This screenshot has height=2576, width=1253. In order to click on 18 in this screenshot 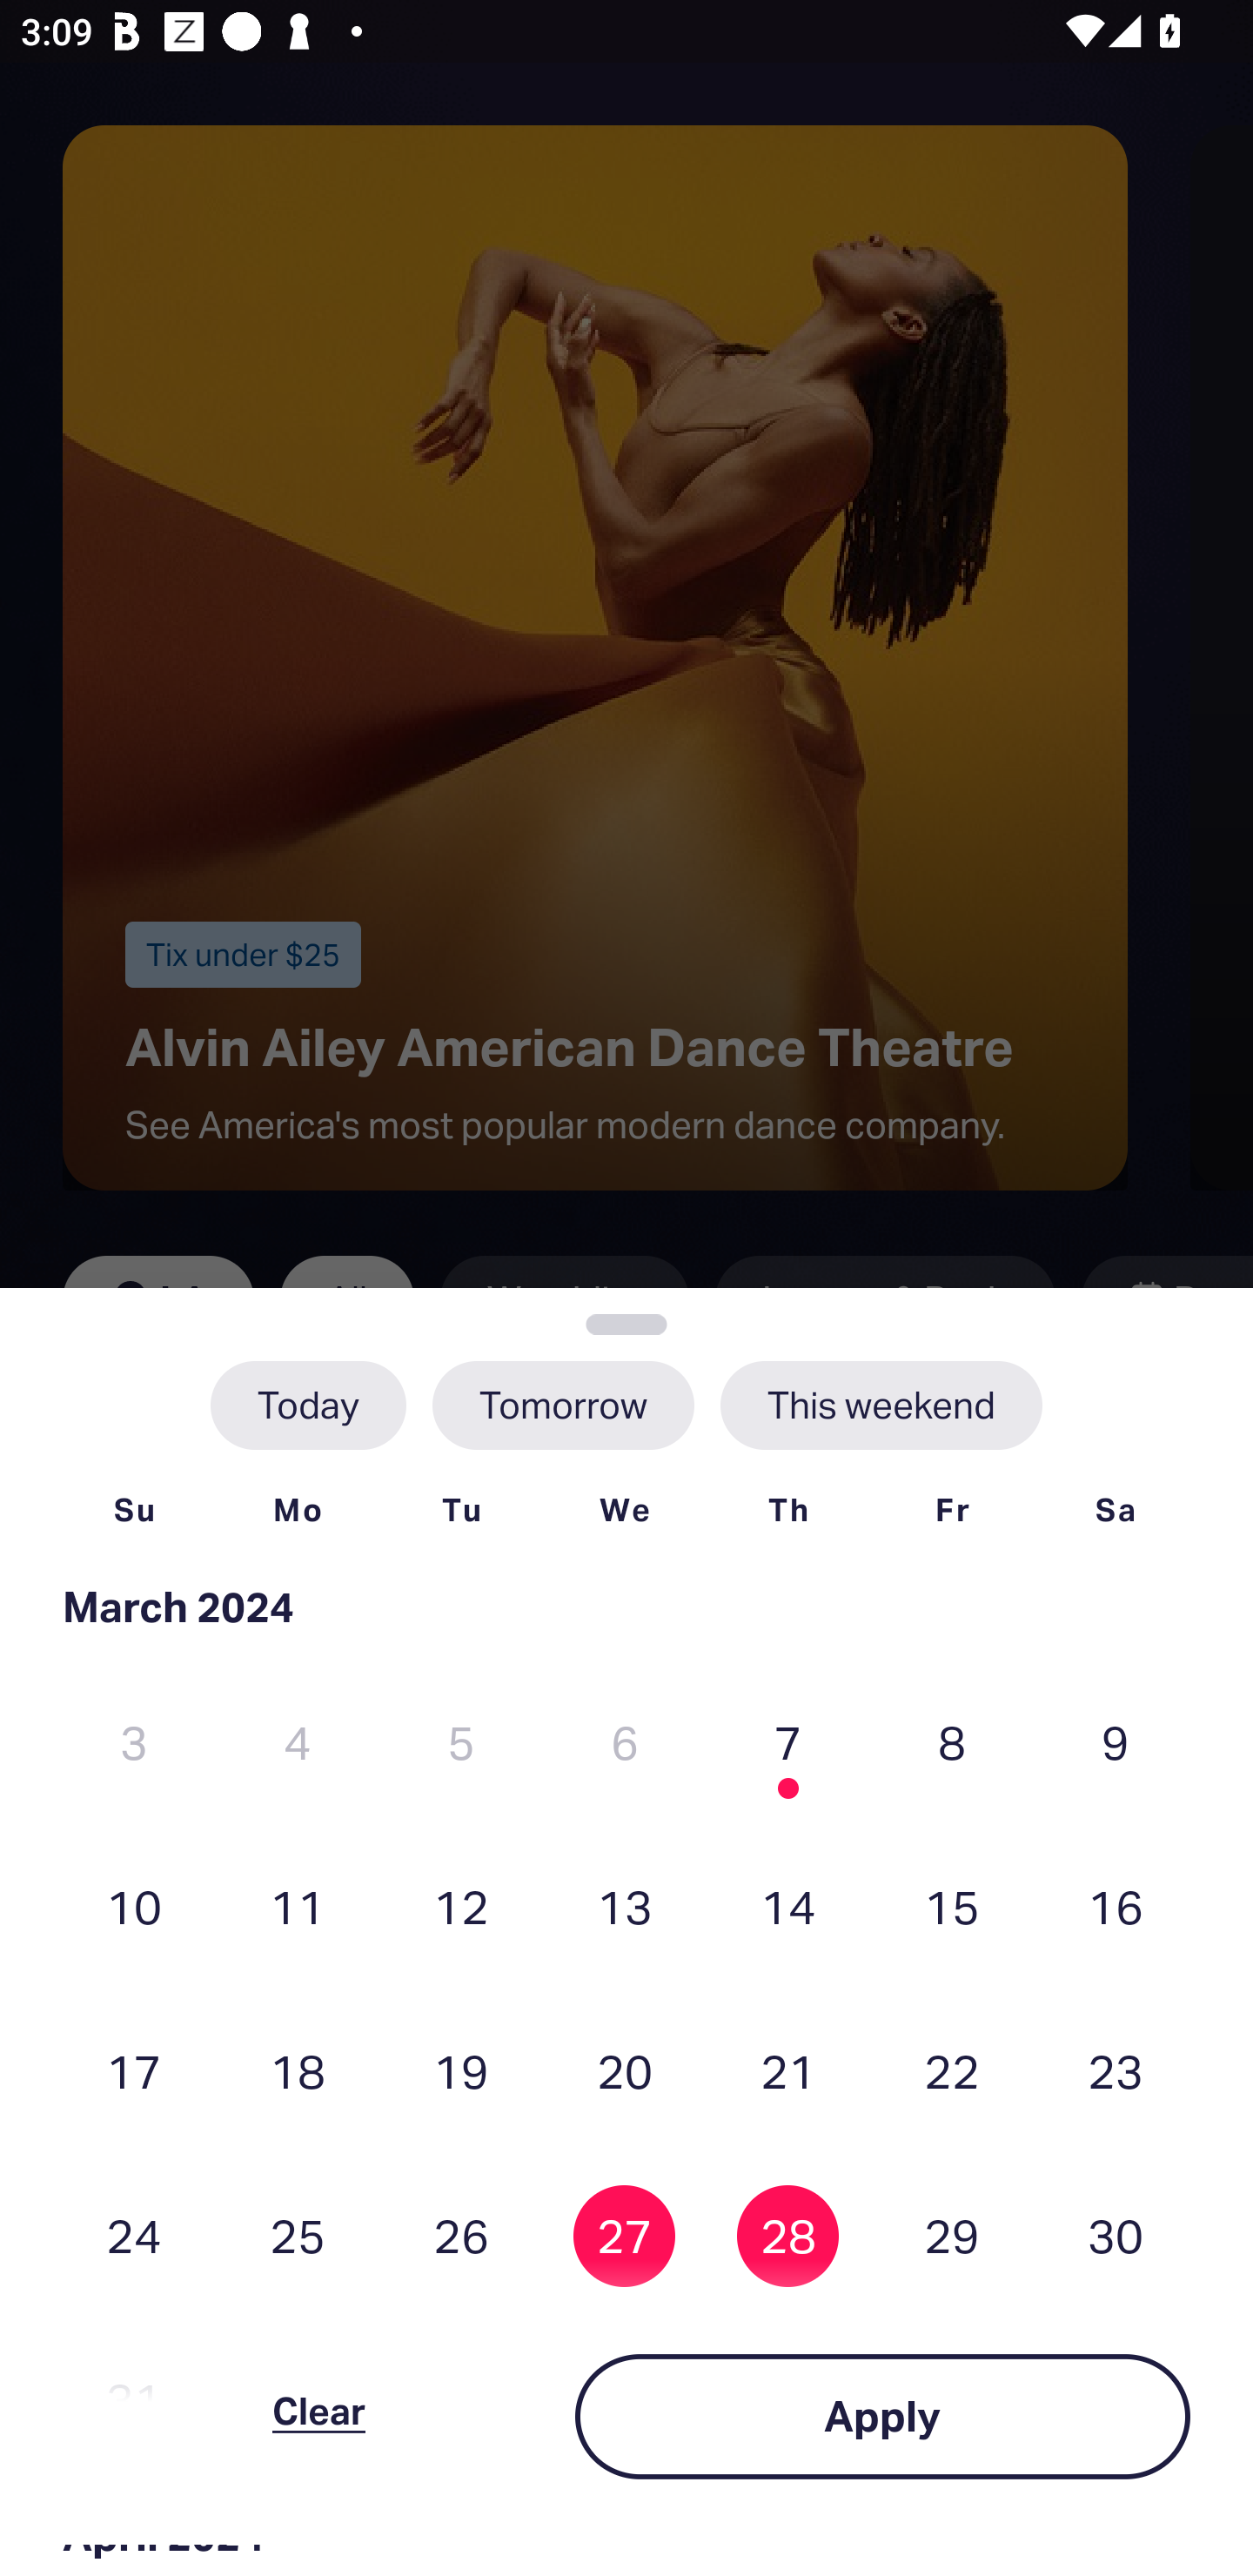, I will do `click(298, 2070)`.